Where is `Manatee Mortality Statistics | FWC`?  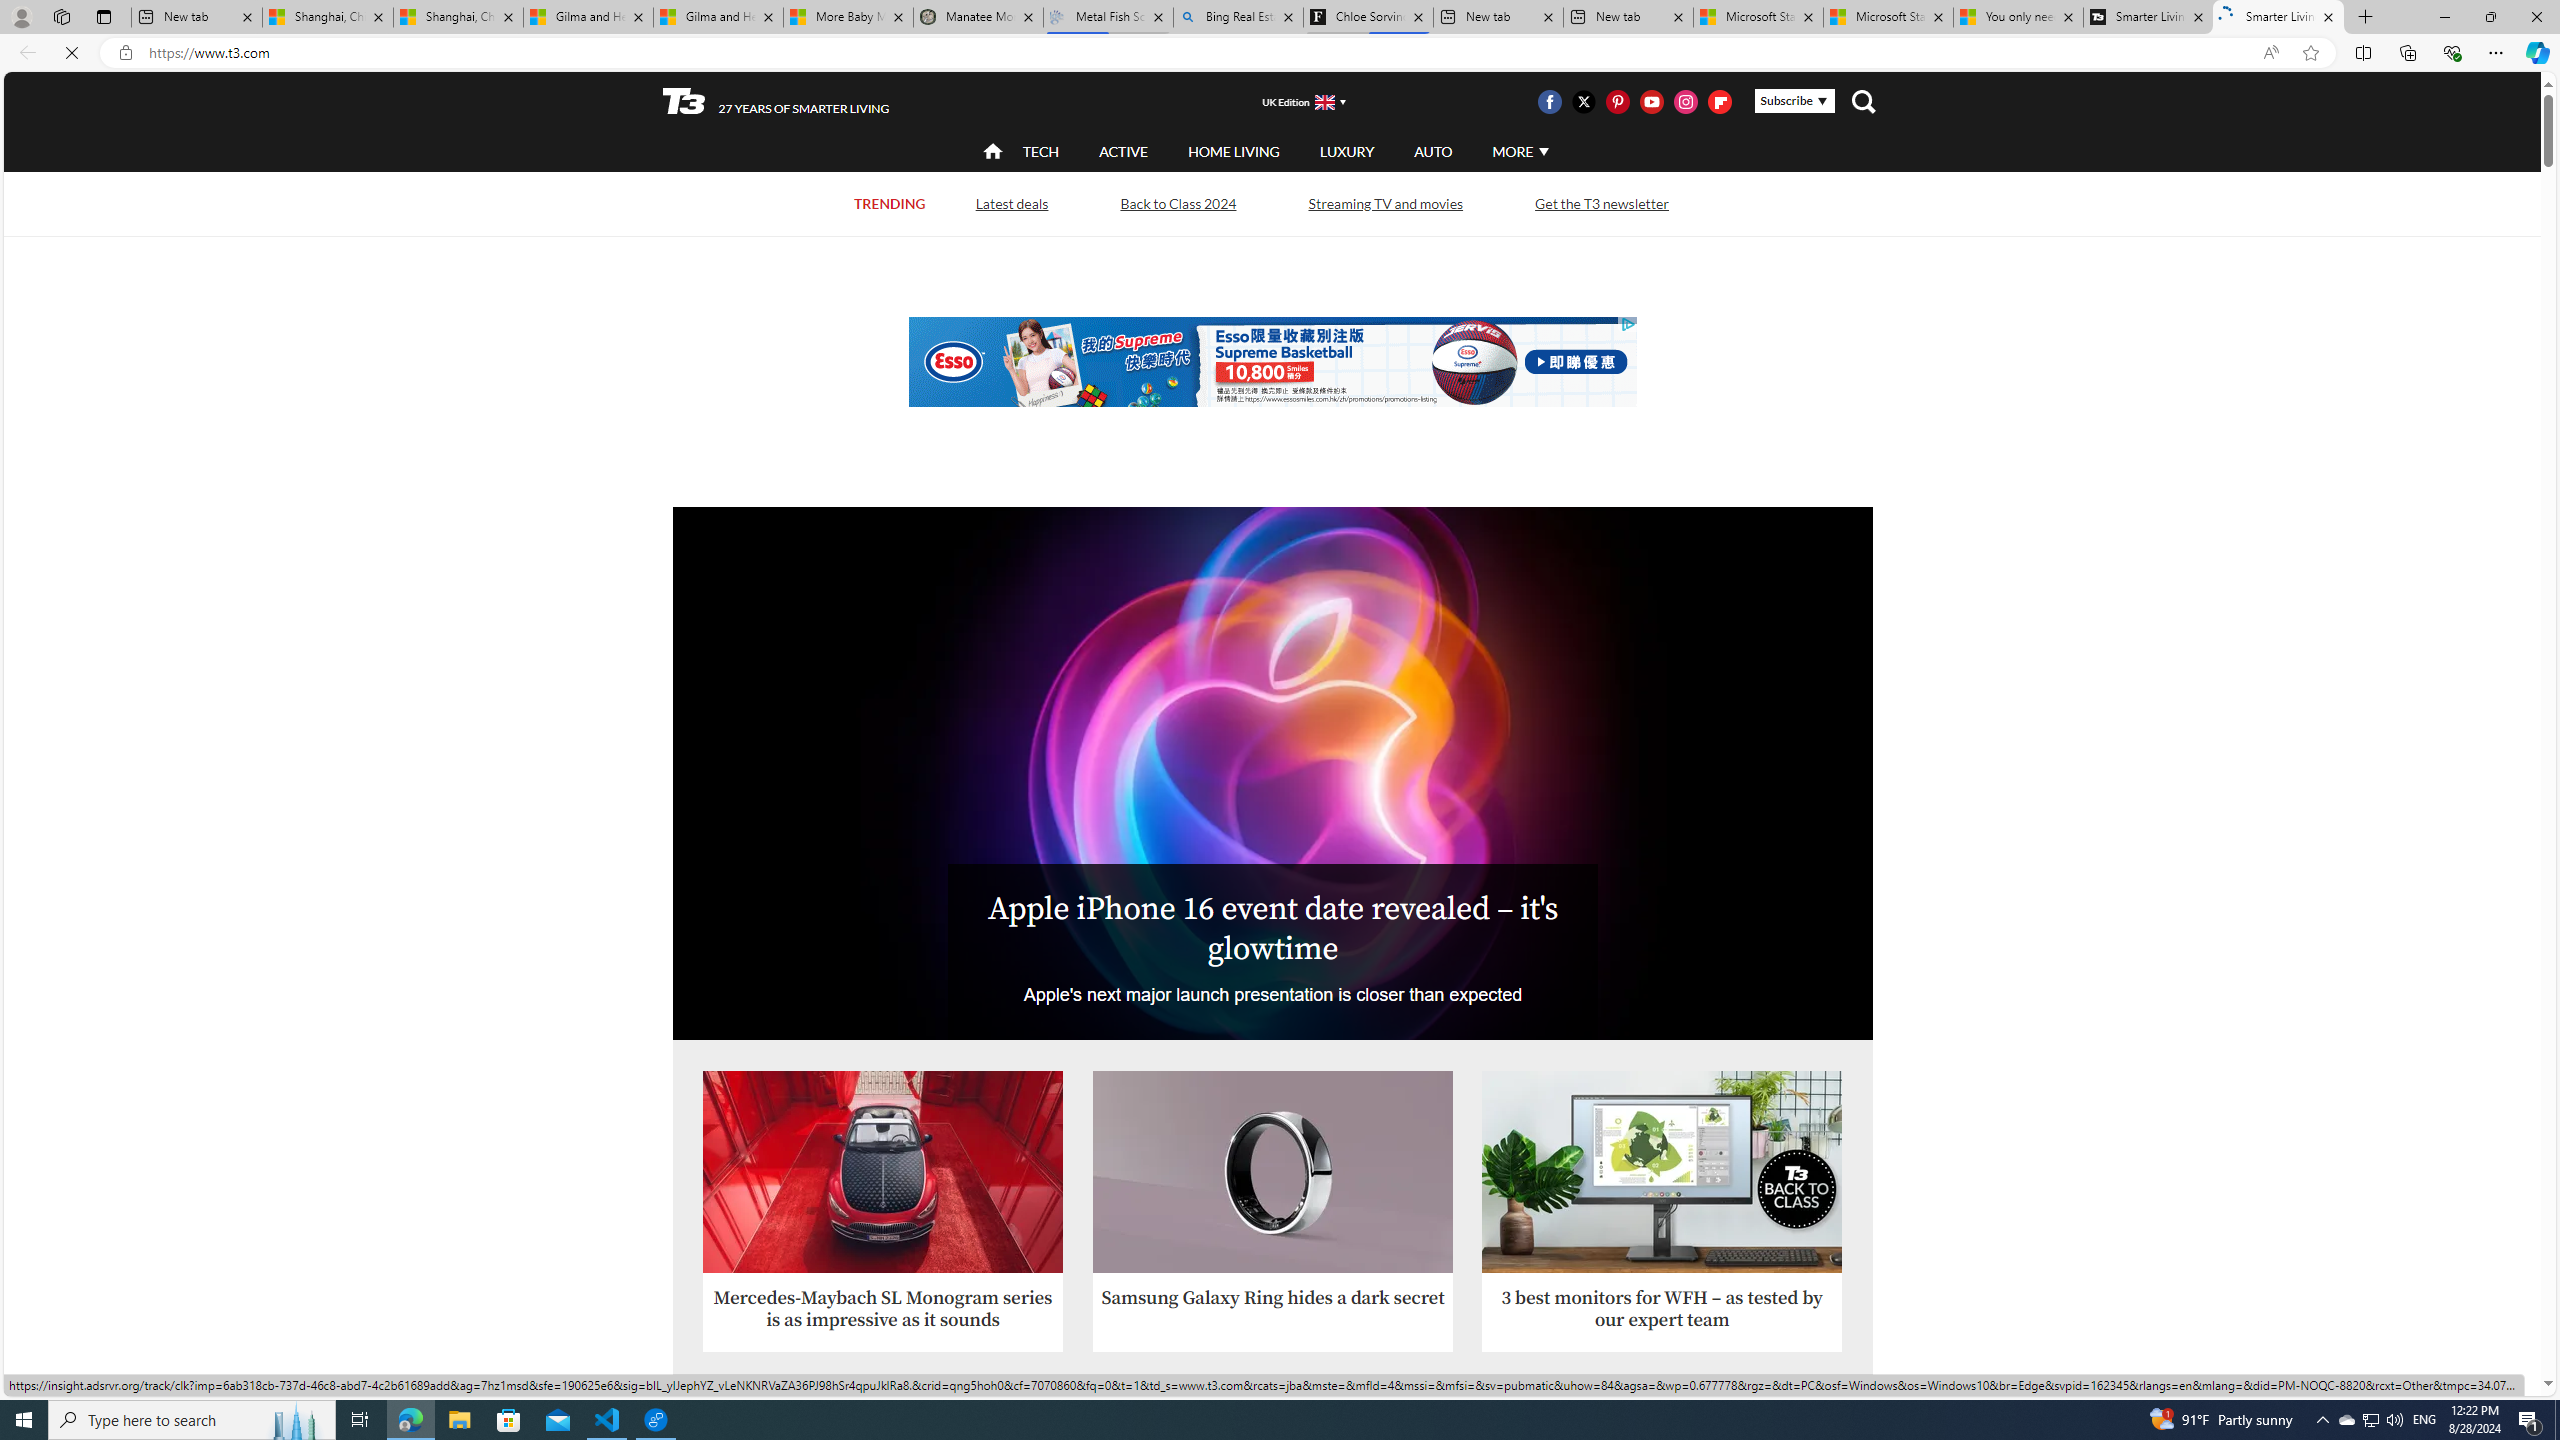 Manatee Mortality Statistics | FWC is located at coordinates (979, 17).